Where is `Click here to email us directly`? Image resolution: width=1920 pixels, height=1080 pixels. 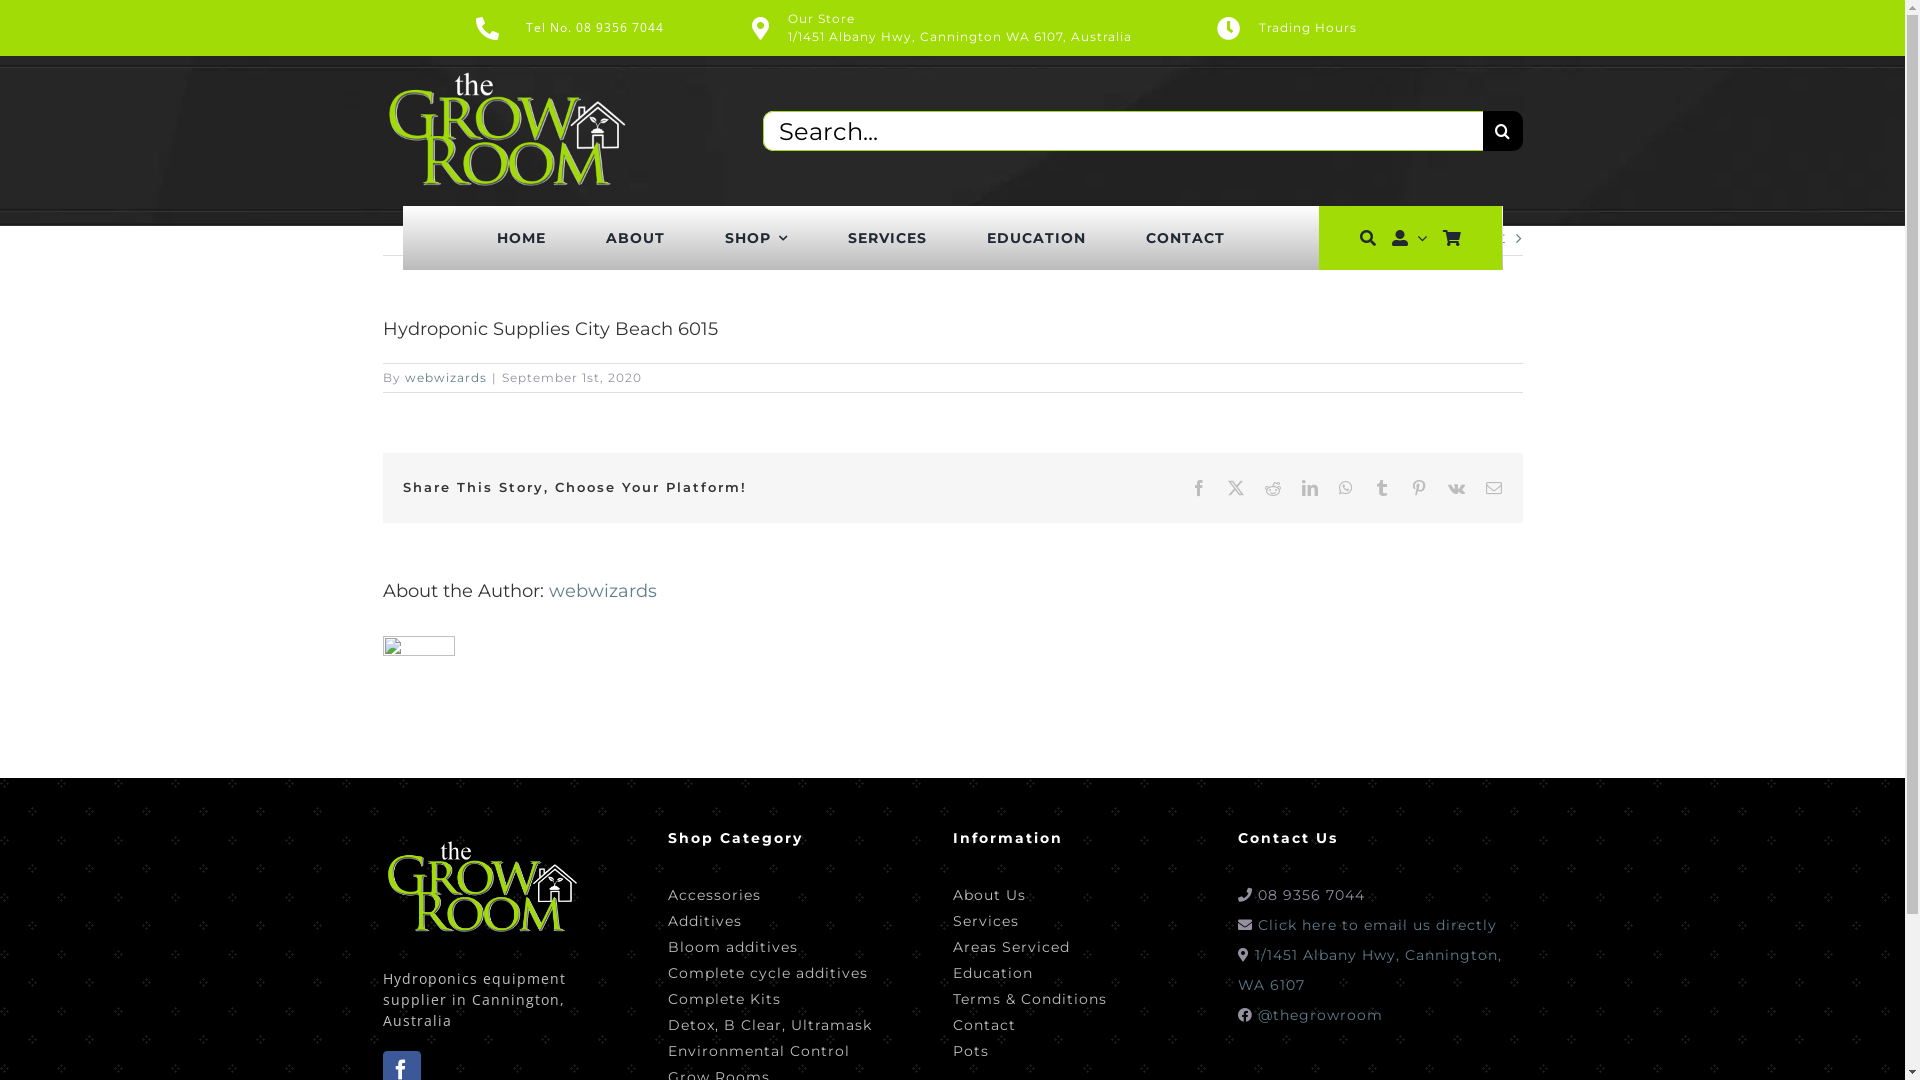
Click here to email us directly is located at coordinates (1378, 925).